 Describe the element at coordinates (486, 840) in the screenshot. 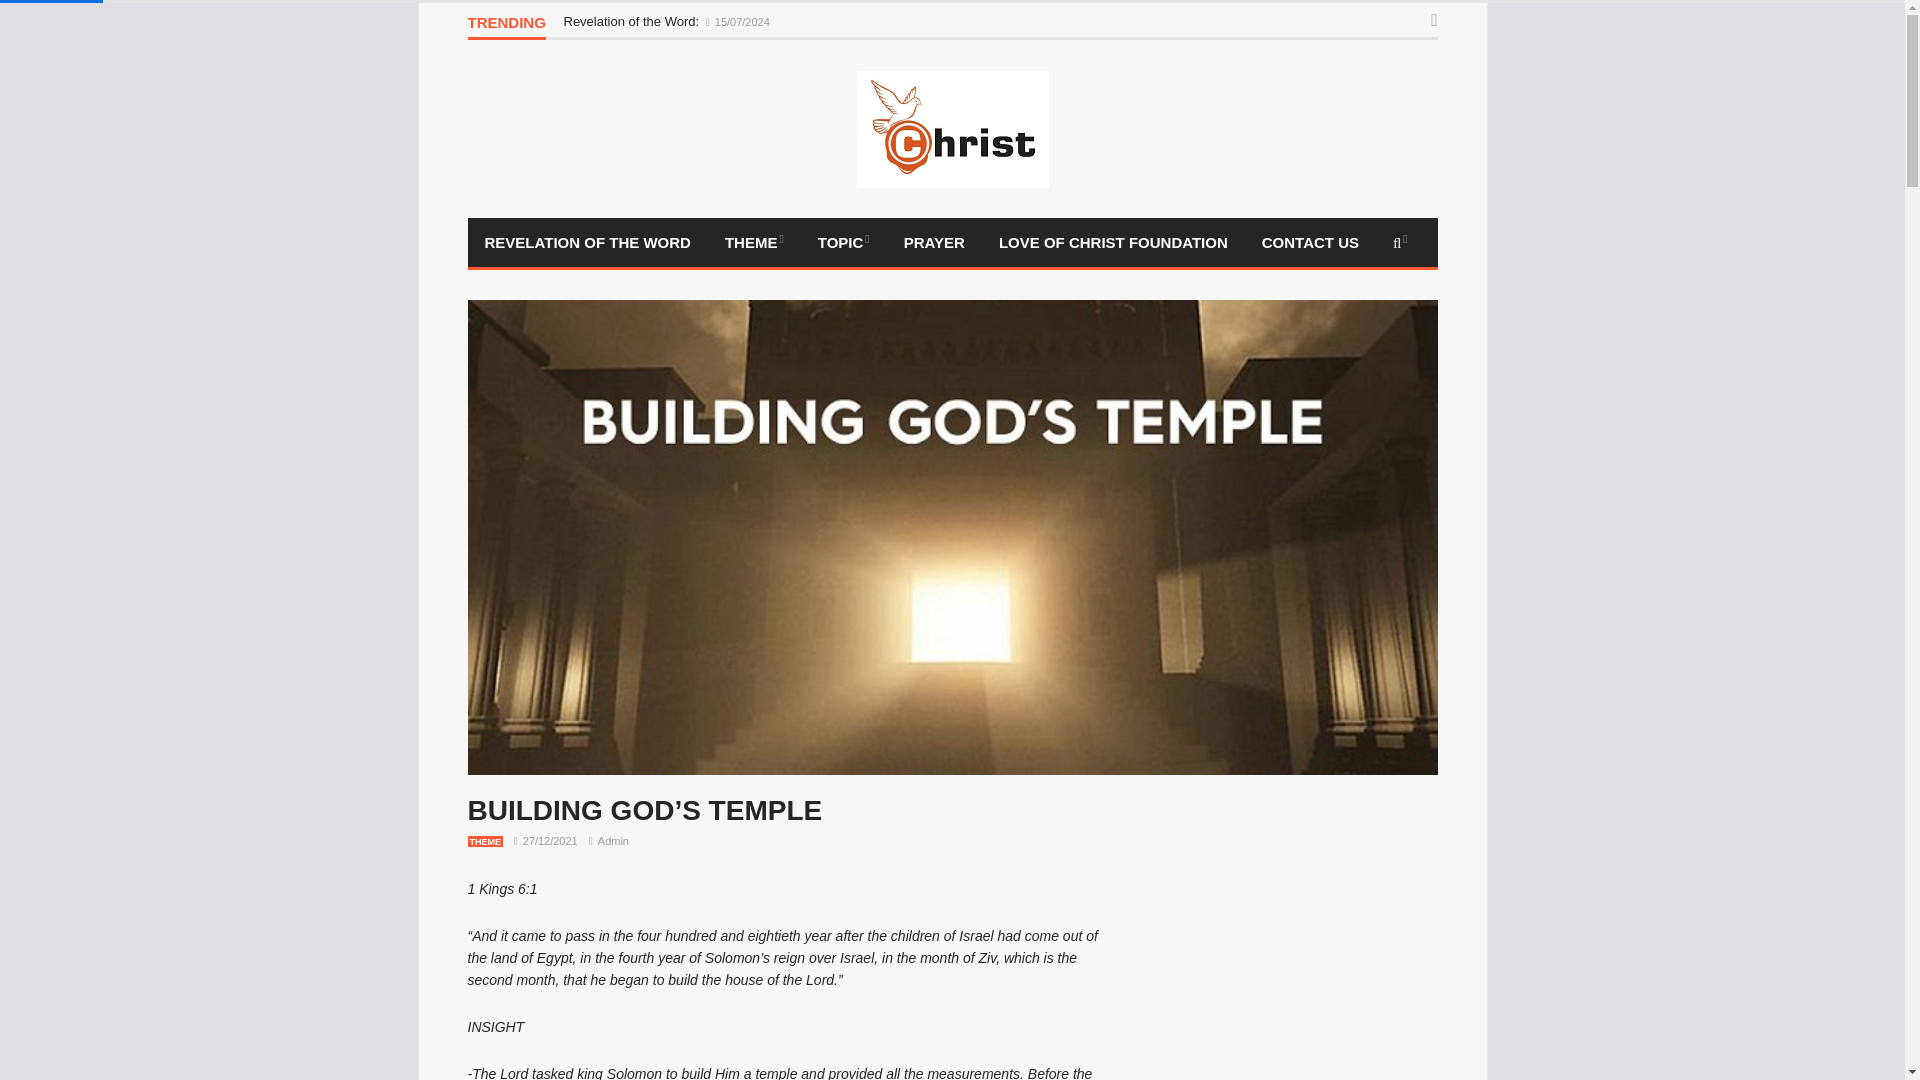

I see `THEME` at that location.